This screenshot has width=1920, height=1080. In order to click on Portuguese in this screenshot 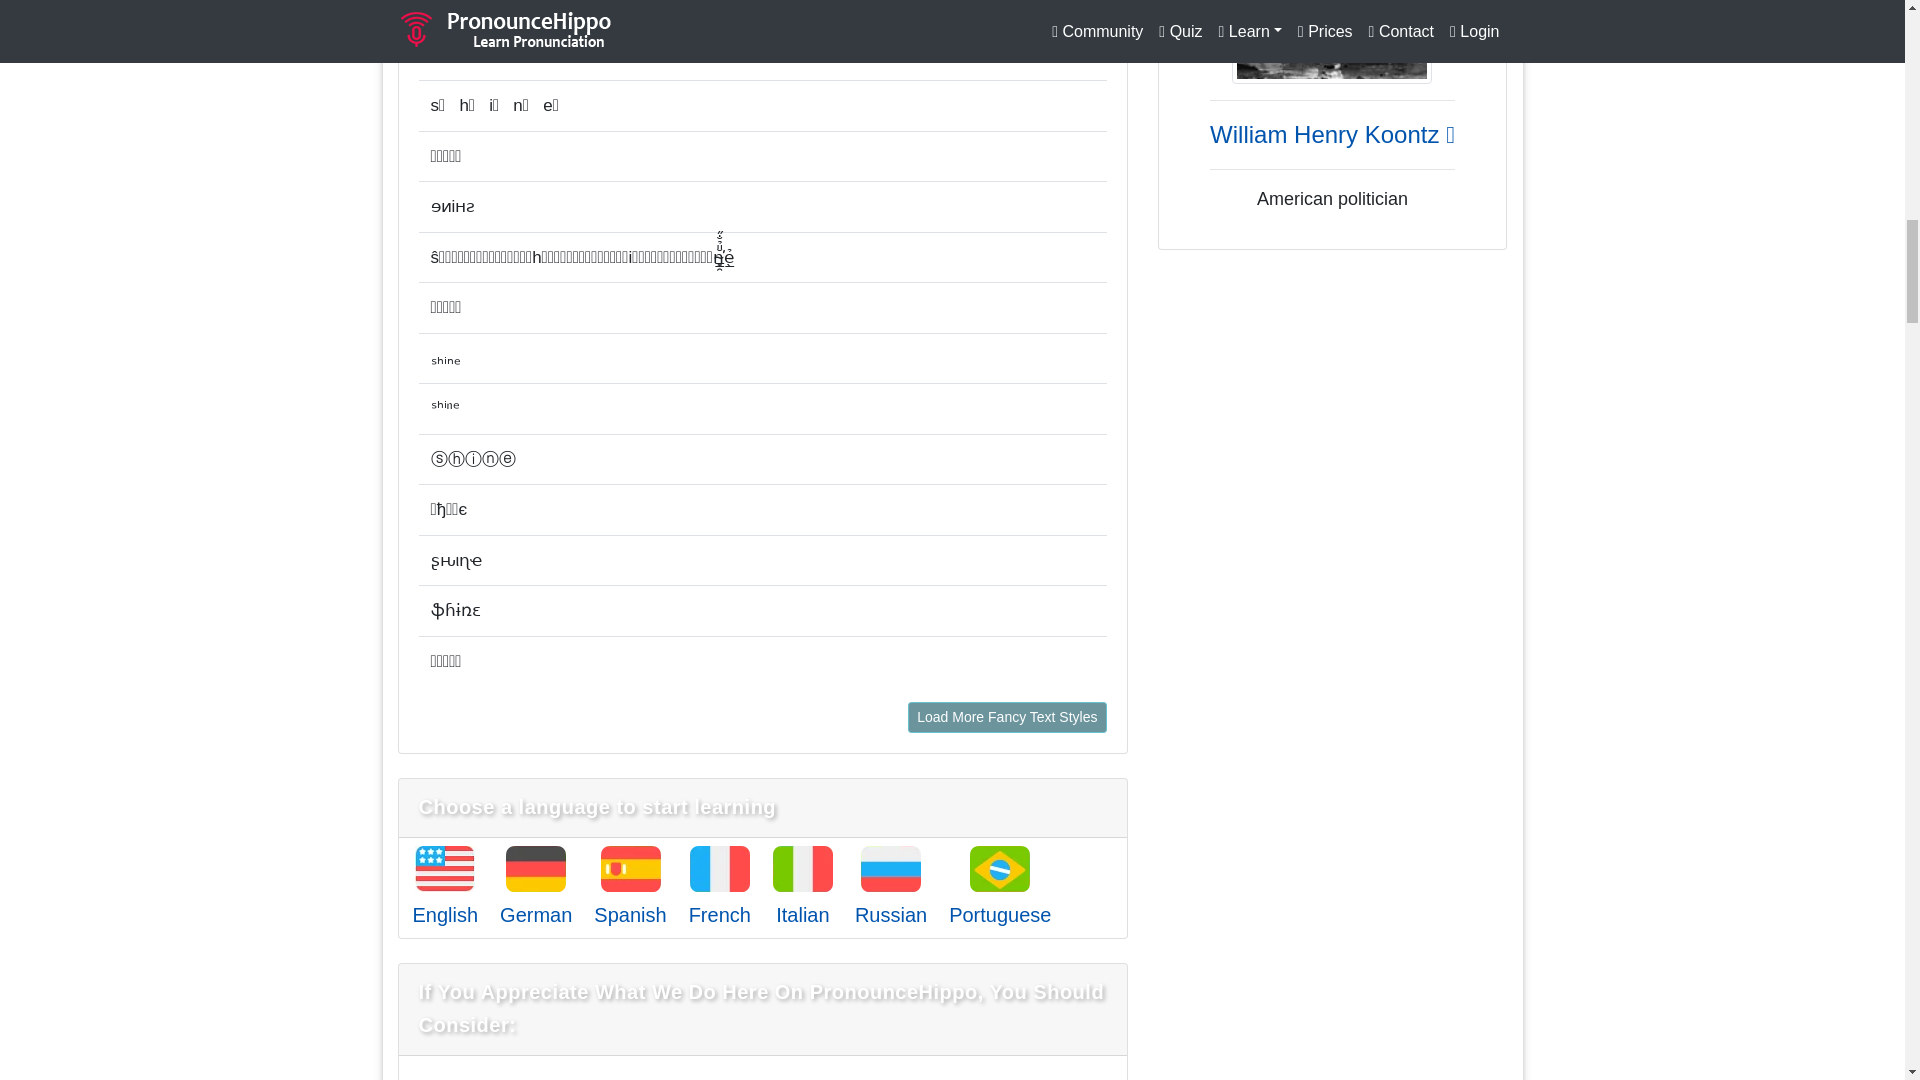, I will do `click(999, 914)`.